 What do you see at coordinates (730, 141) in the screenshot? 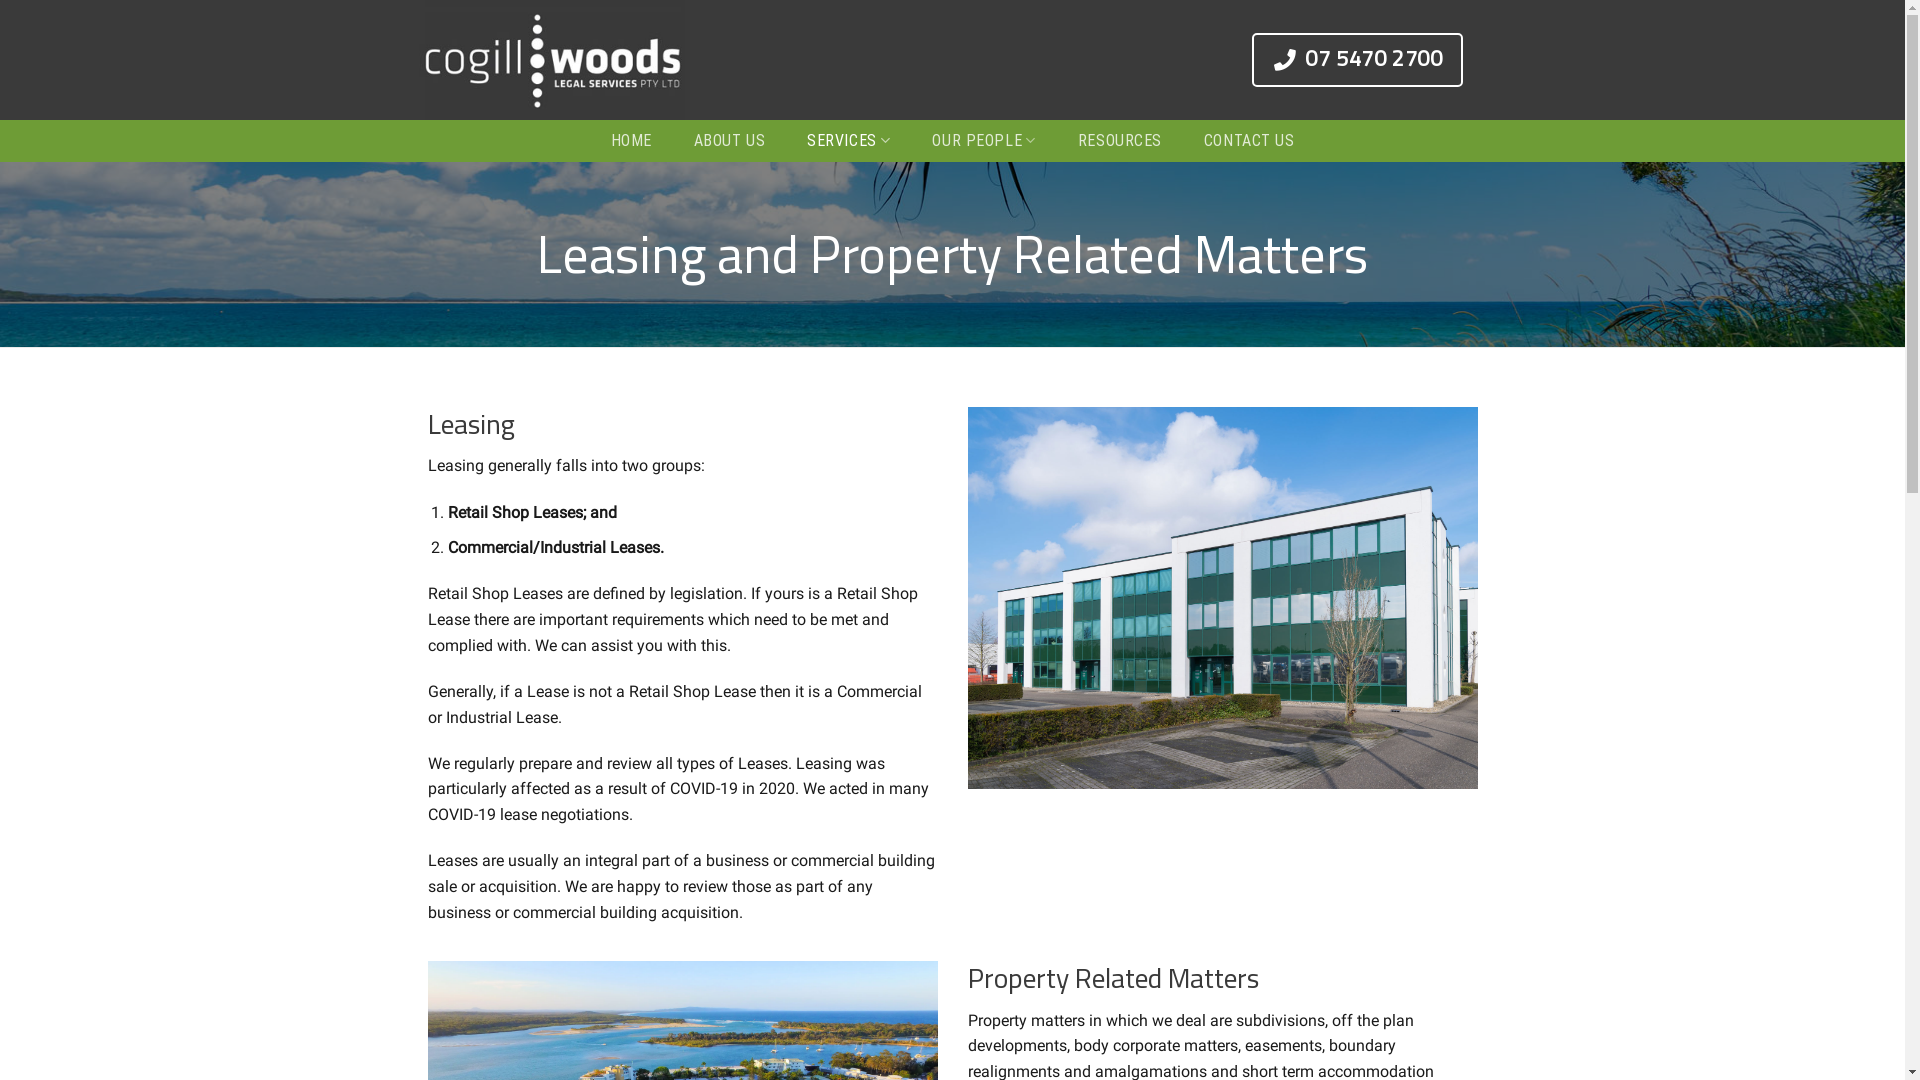
I see `ABOUT US` at bounding box center [730, 141].